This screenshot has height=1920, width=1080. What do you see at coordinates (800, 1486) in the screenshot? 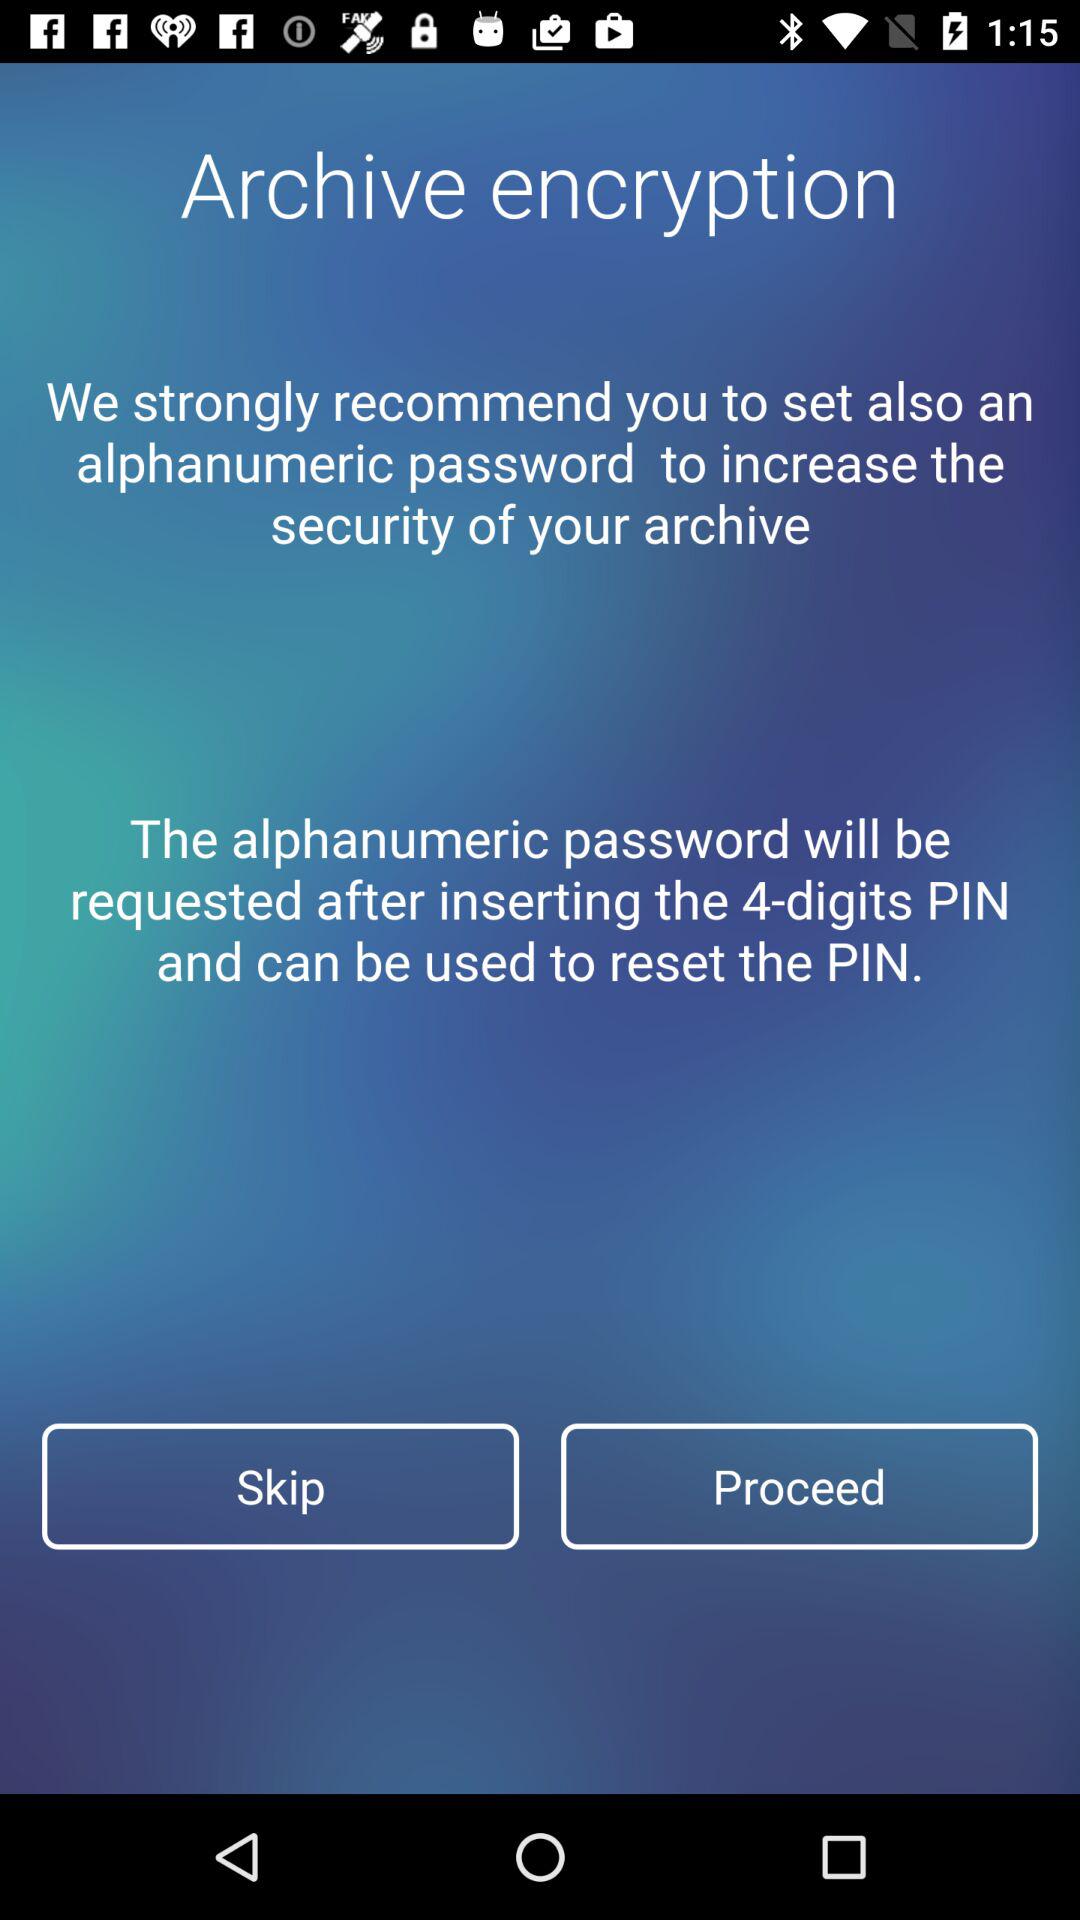
I see `press proceed at the bottom right corner` at bounding box center [800, 1486].